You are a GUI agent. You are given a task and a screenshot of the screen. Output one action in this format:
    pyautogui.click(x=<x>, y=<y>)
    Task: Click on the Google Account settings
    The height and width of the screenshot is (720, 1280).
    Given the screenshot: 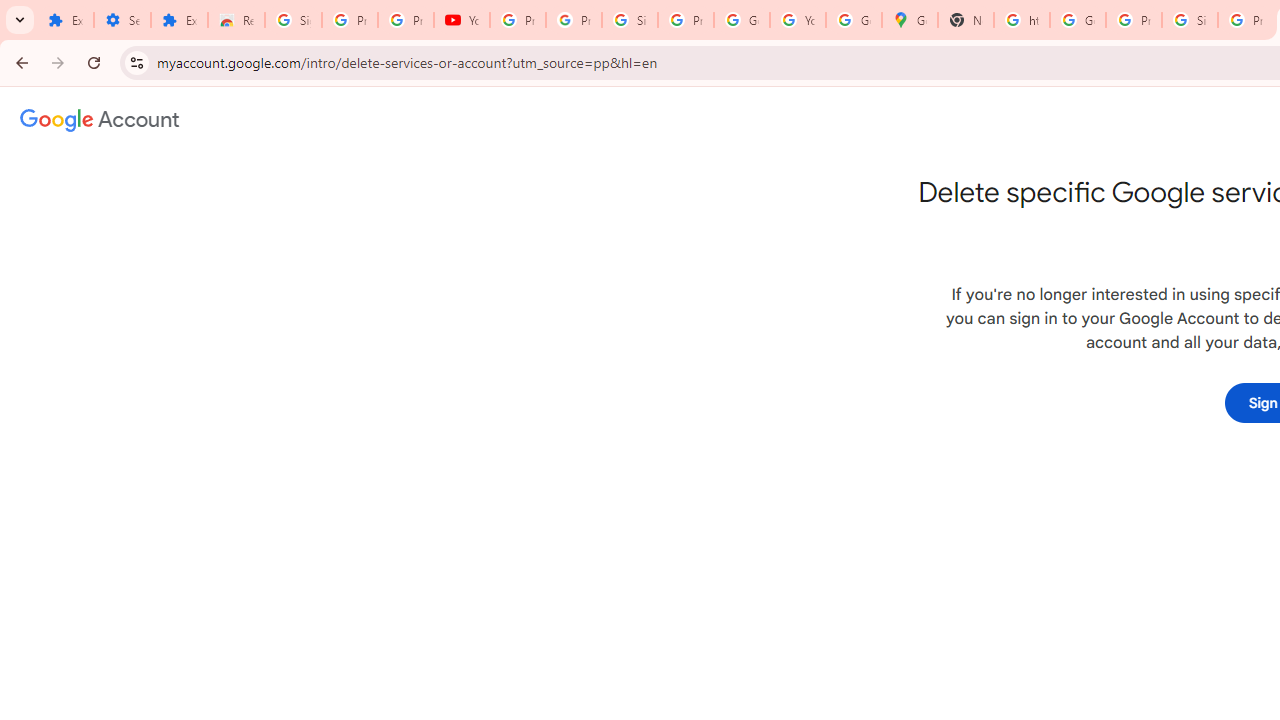 What is the action you would take?
    pyautogui.click(x=100, y=120)
    